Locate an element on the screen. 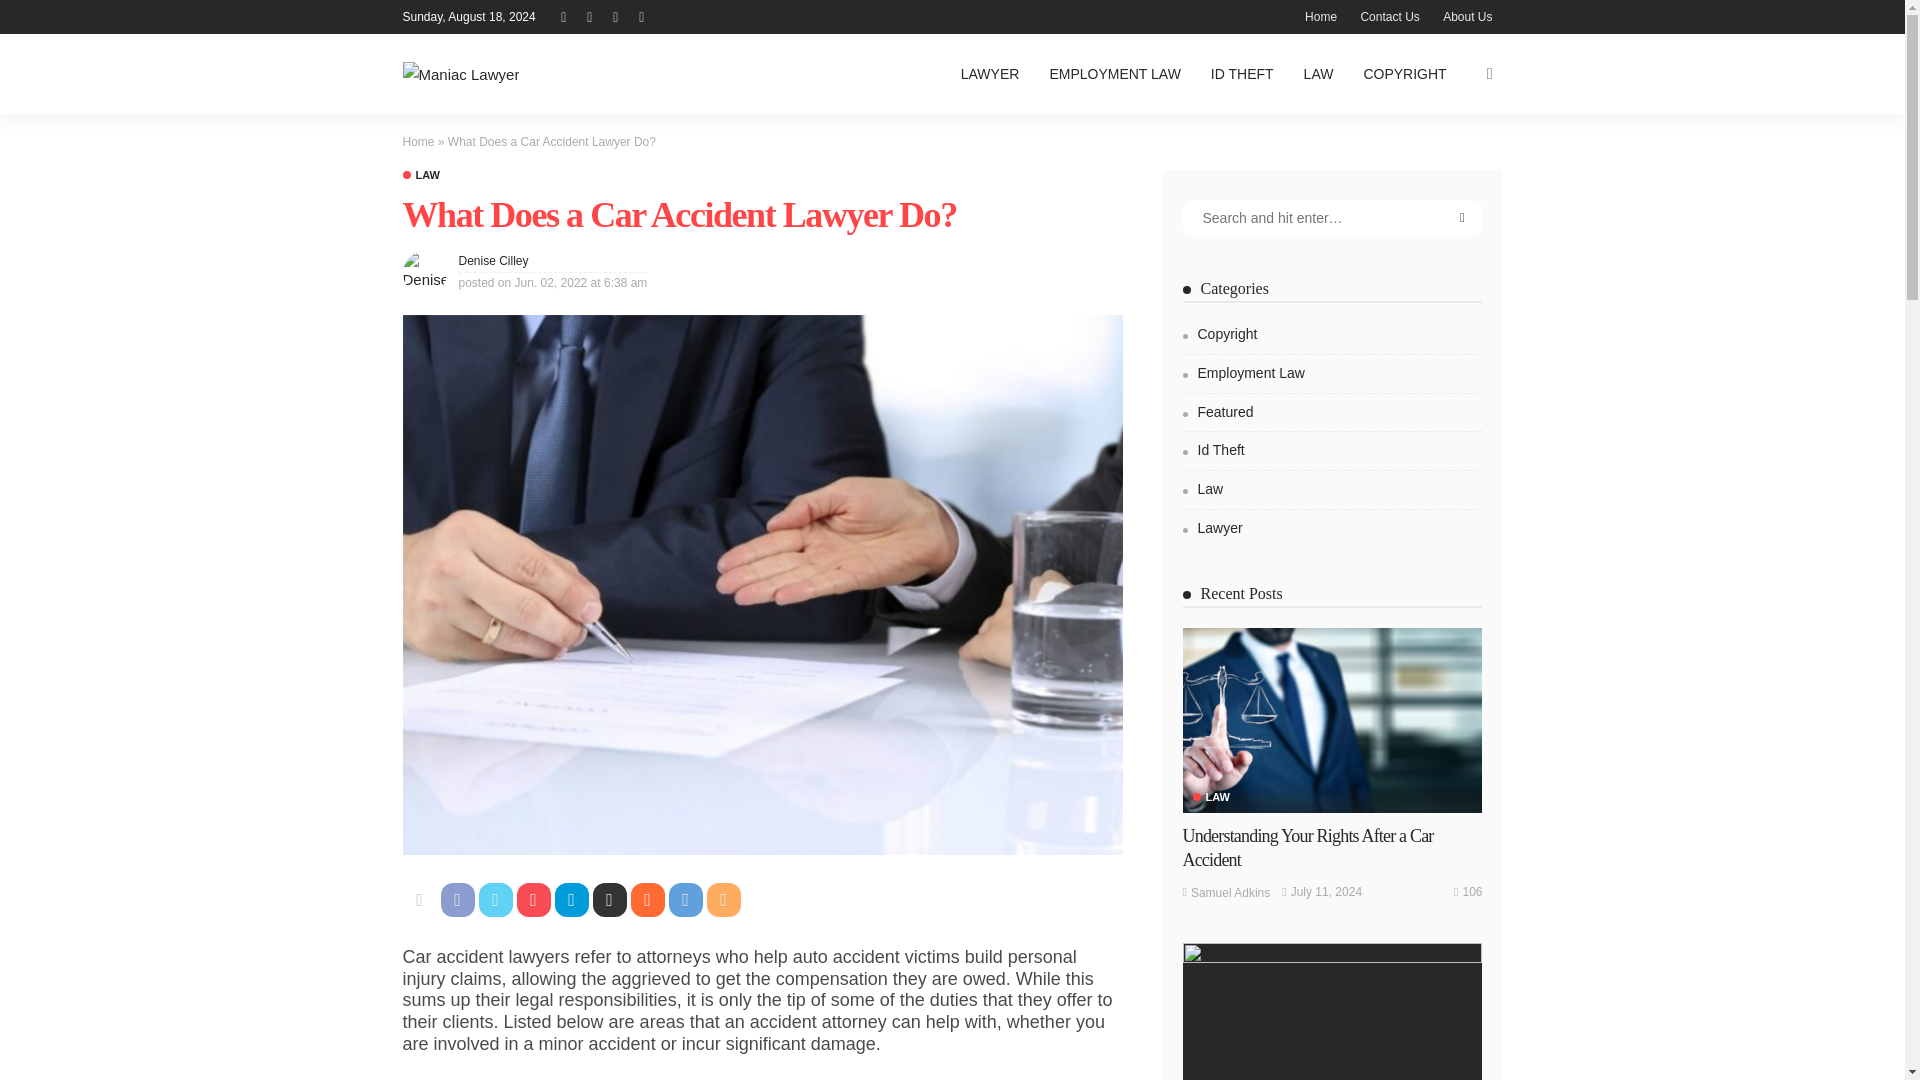 This screenshot has width=1920, height=1080. Contact Us is located at coordinates (1388, 16).